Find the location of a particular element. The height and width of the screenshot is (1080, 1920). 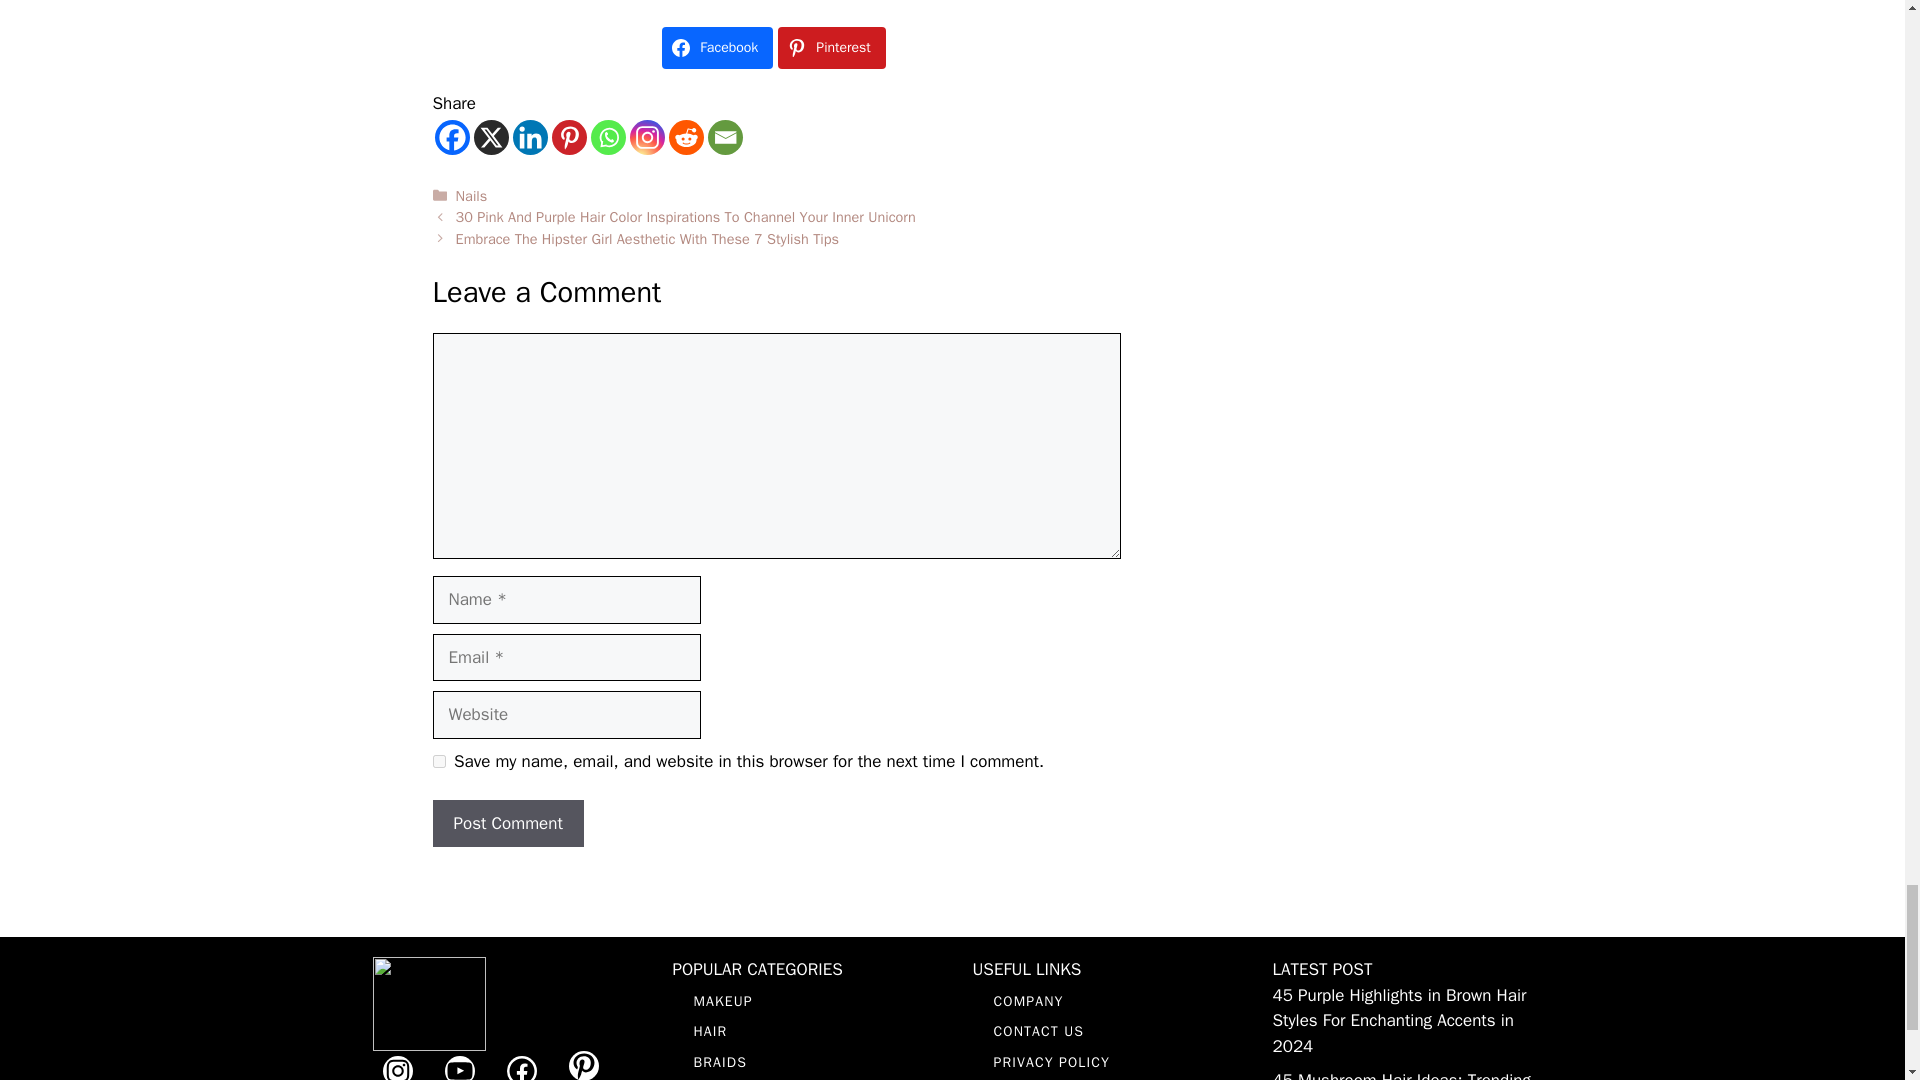

Pinterest is located at coordinates (570, 137).